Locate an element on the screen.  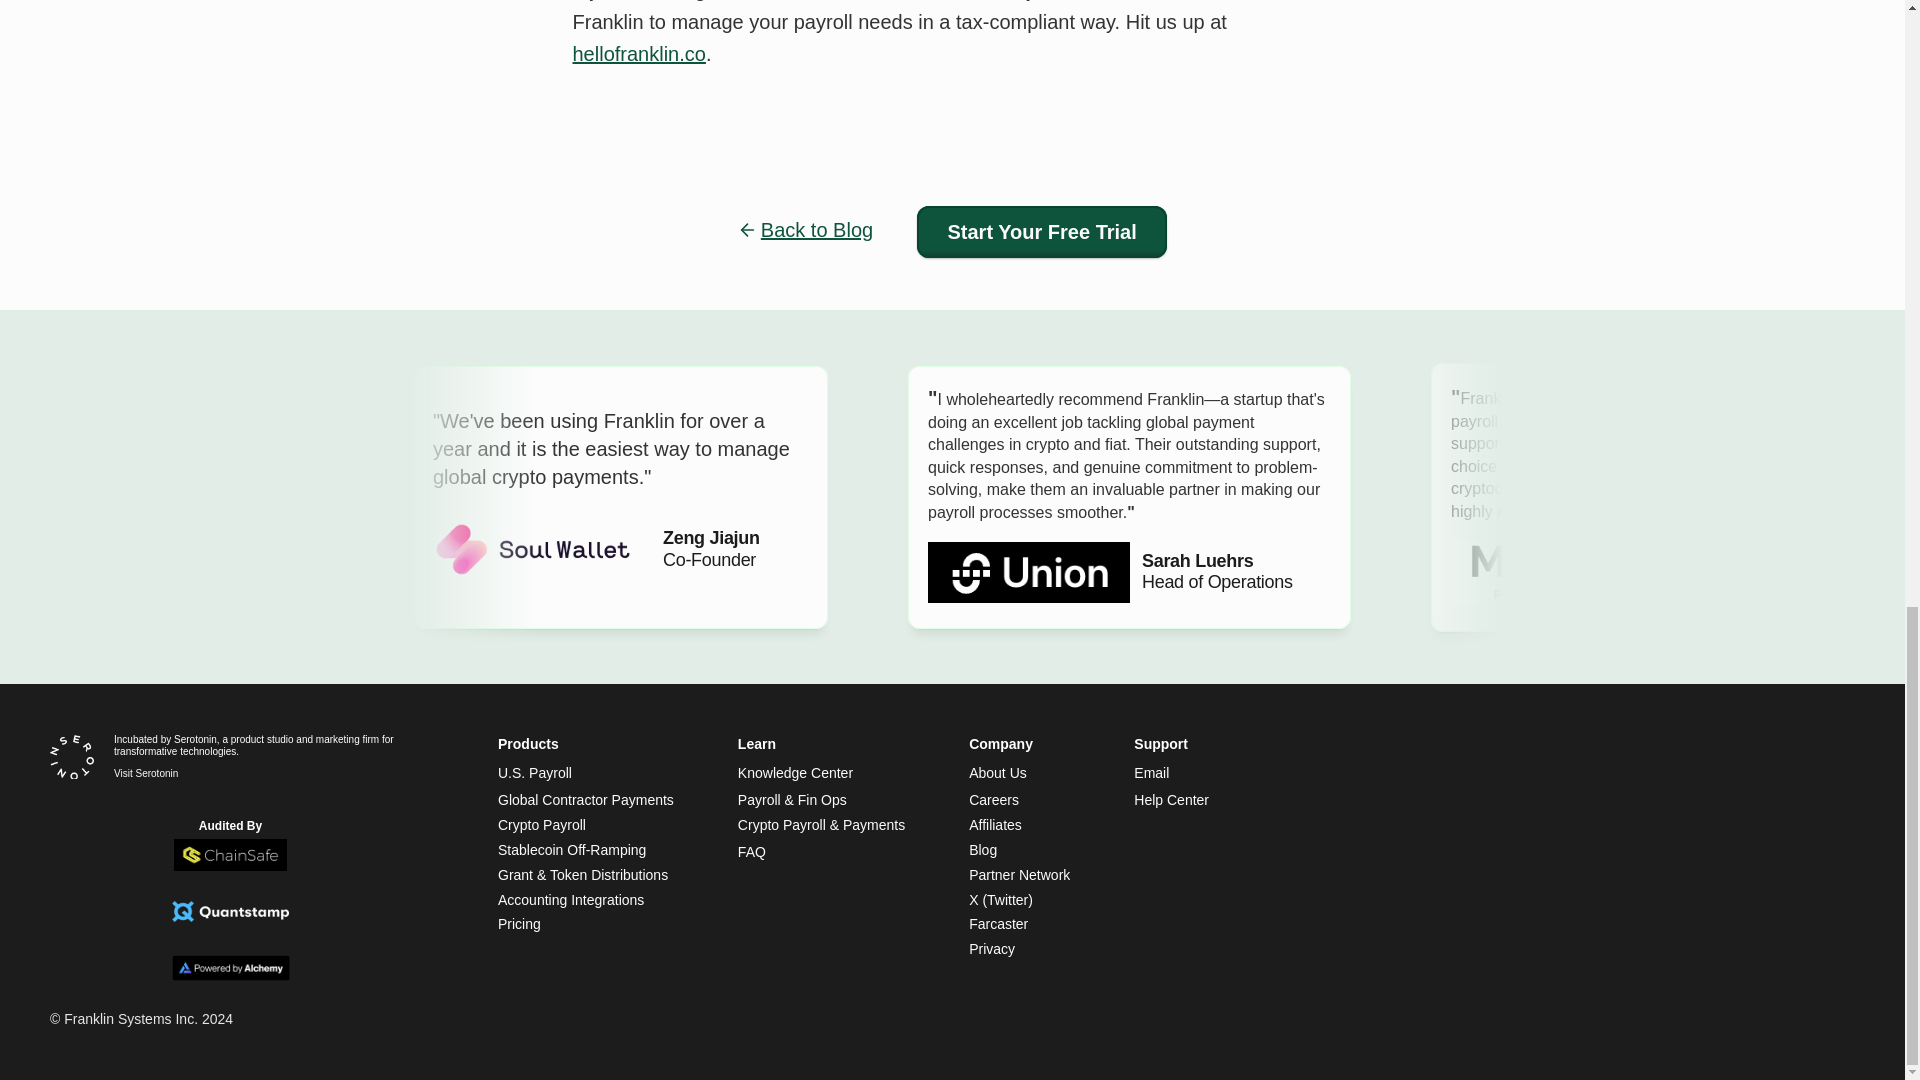
Privacy is located at coordinates (992, 948).